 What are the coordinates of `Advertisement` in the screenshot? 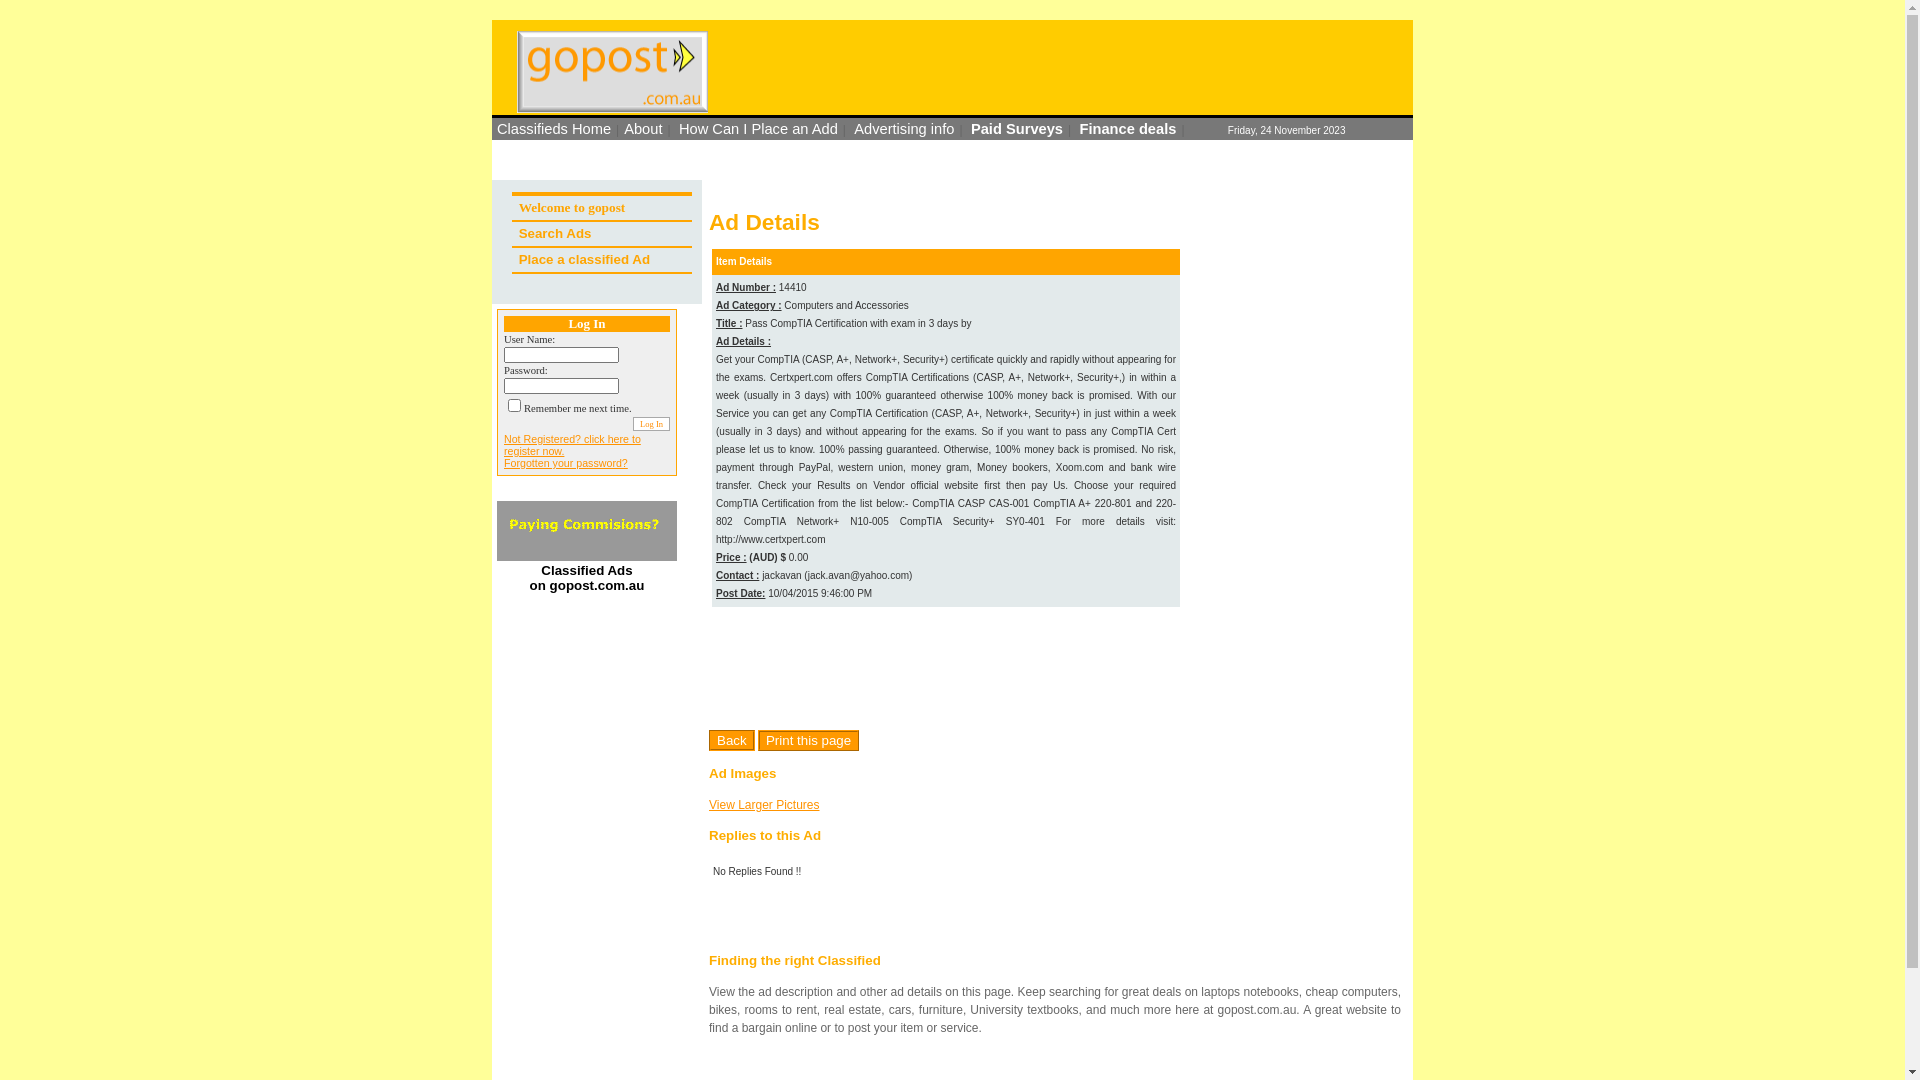 It's located at (943, 664).